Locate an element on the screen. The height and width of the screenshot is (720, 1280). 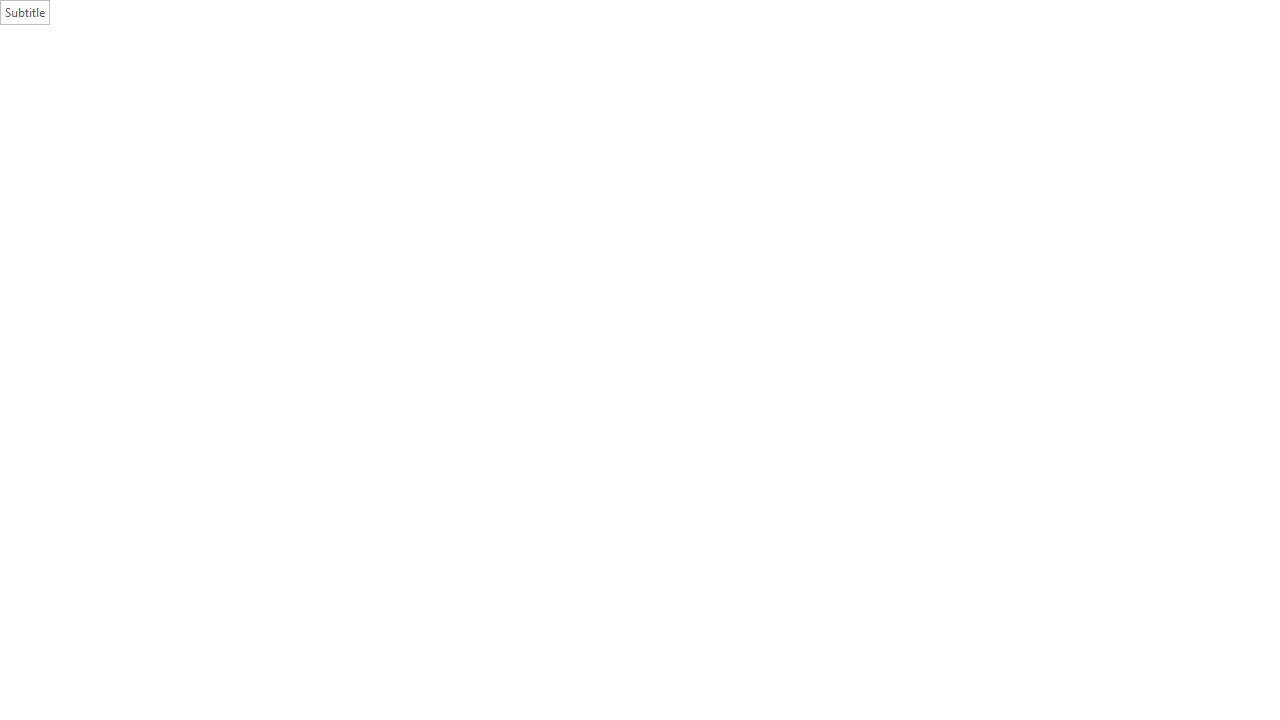
Character Shading is located at coordinates (466, 120).